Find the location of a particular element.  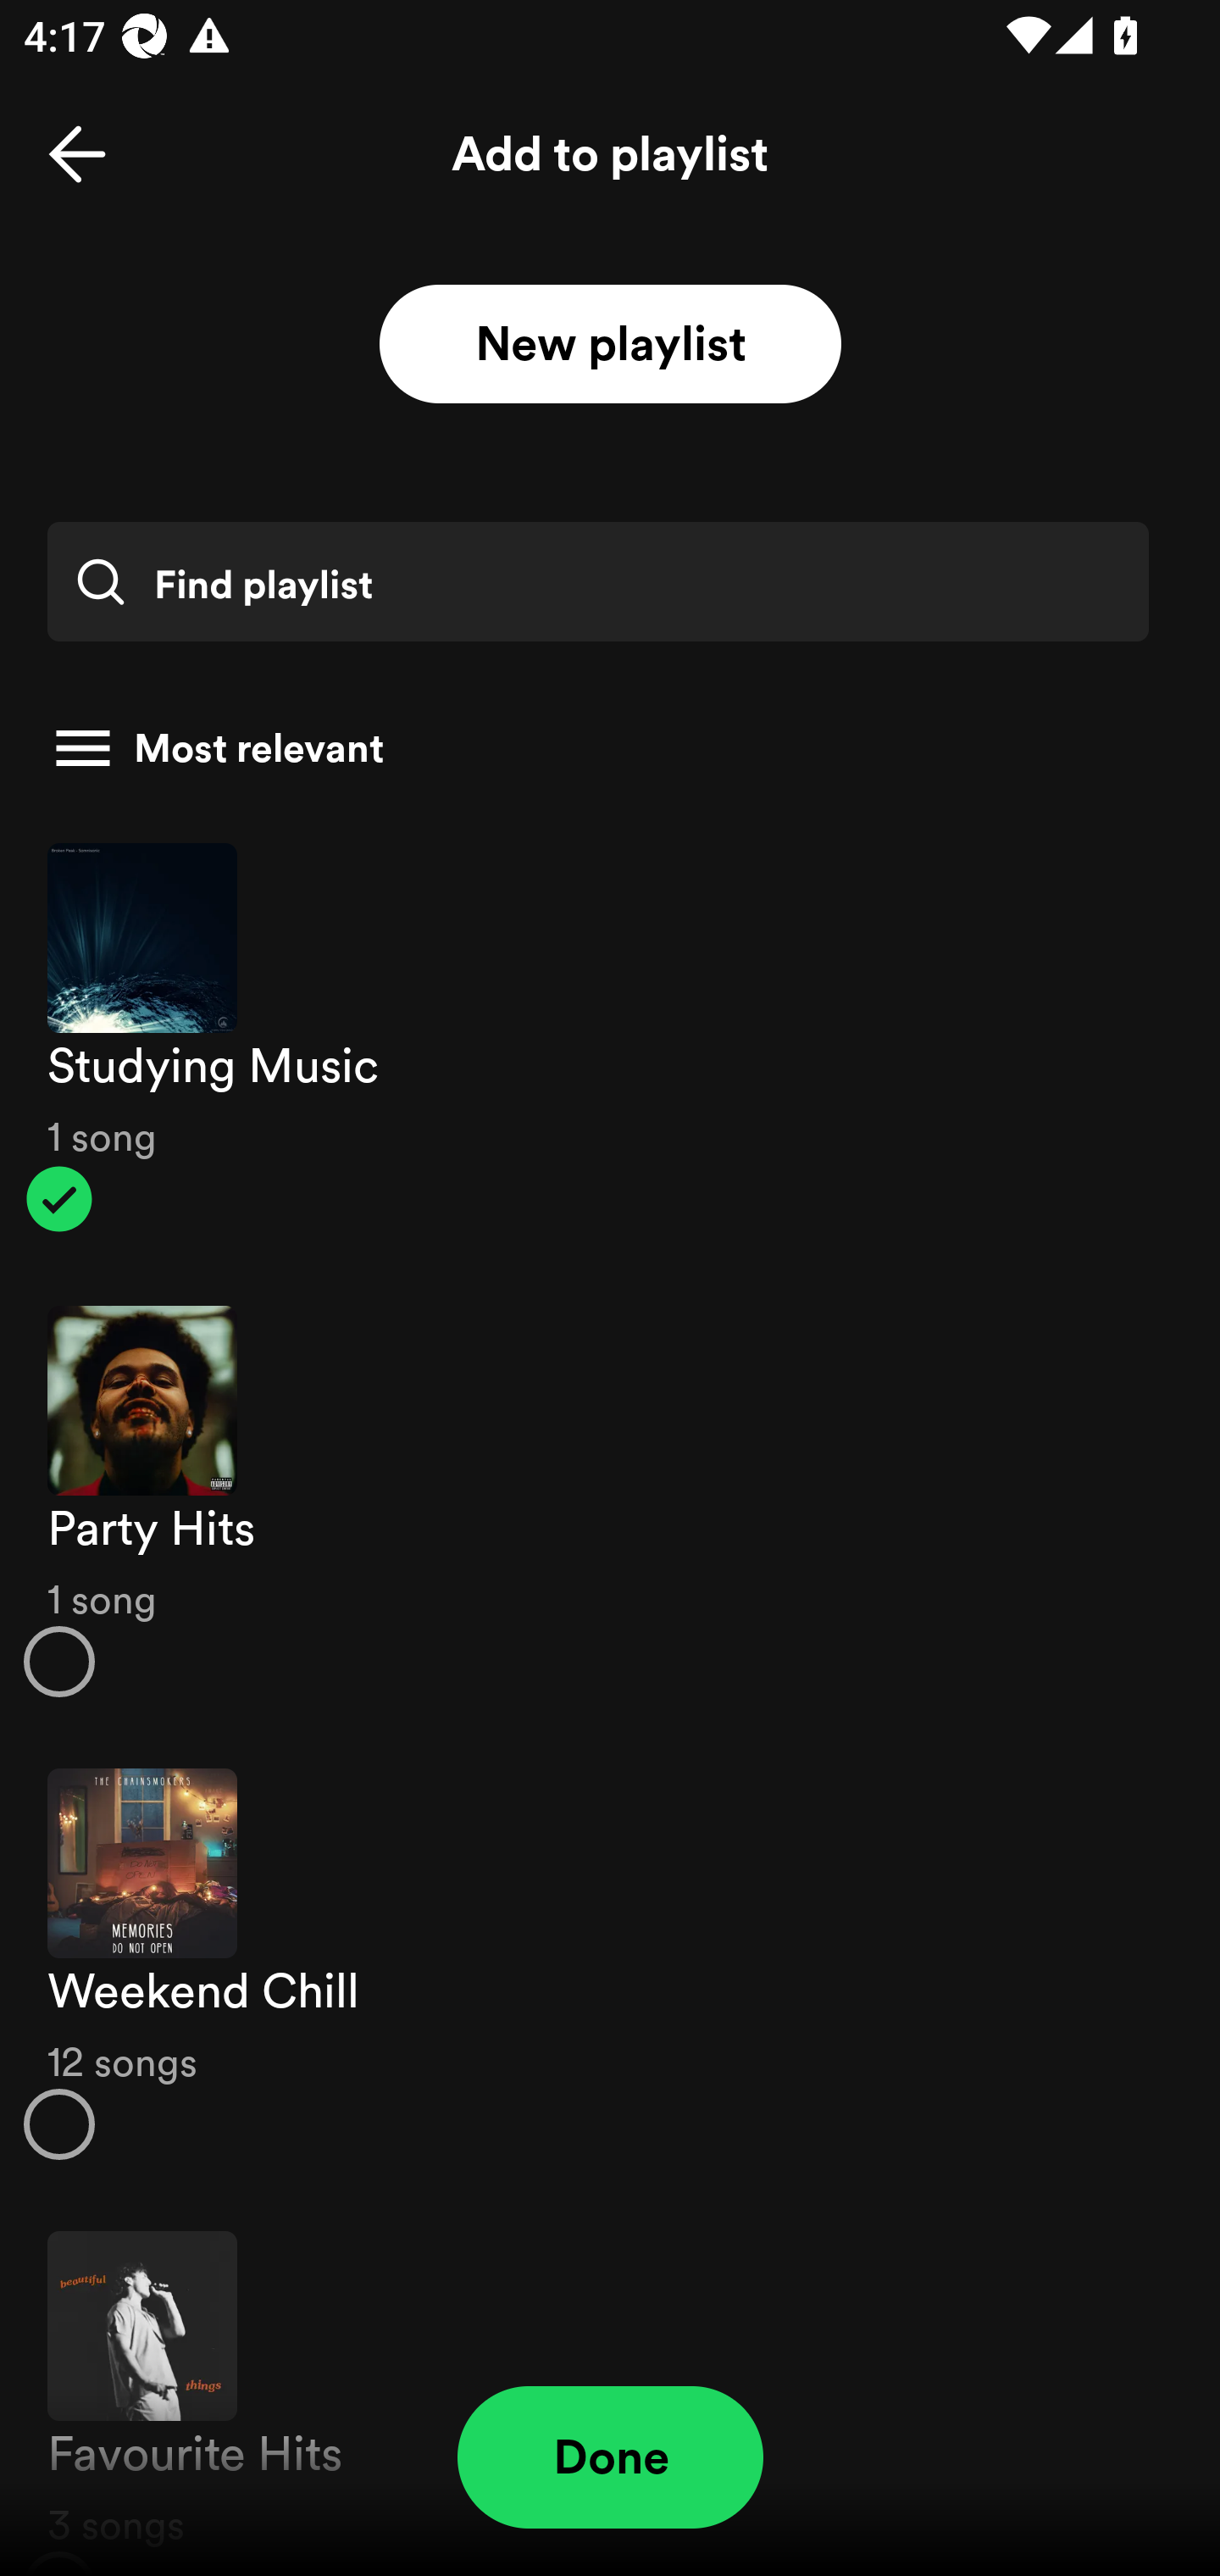

Done is located at coordinates (610, 2457).